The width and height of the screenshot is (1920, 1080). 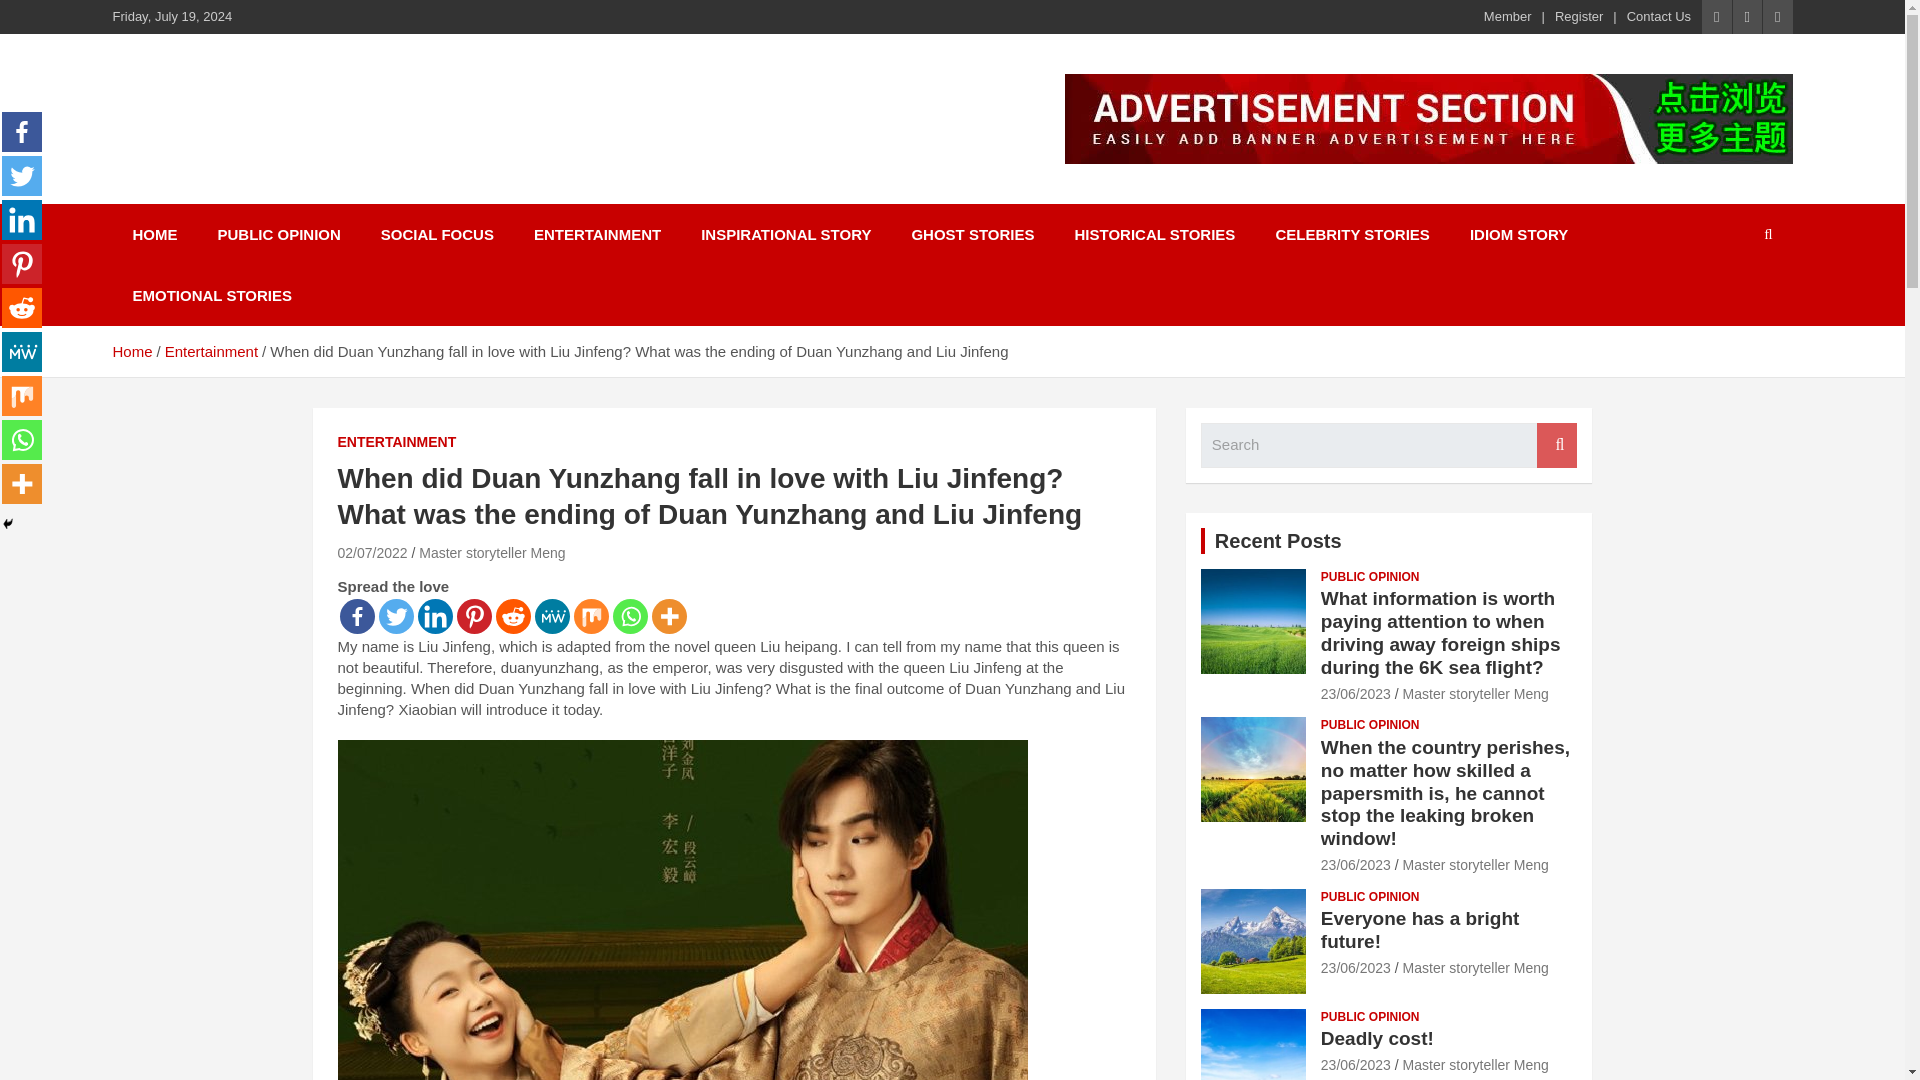 What do you see at coordinates (396, 442) in the screenshot?
I see `ENTERTAINMENT` at bounding box center [396, 442].